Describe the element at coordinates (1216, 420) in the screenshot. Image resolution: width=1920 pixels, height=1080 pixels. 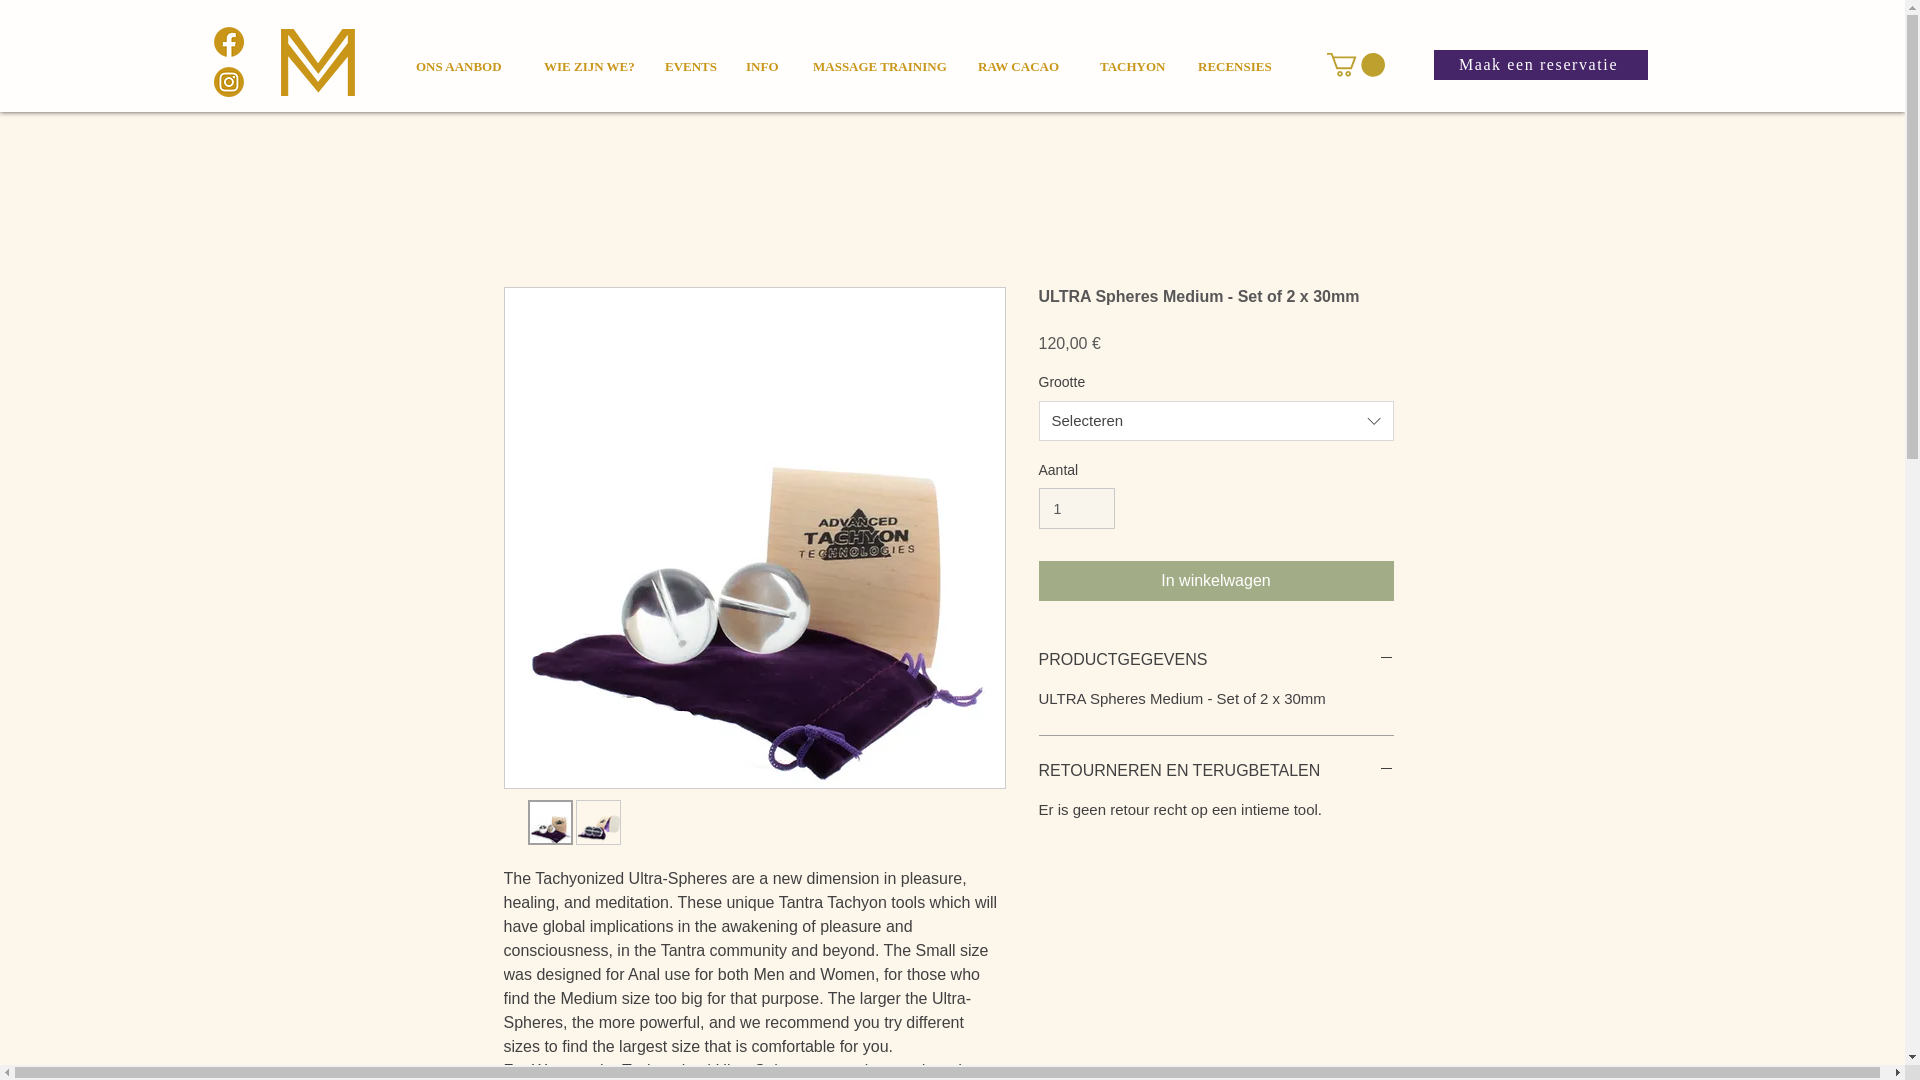
I see `Selecteren` at that location.